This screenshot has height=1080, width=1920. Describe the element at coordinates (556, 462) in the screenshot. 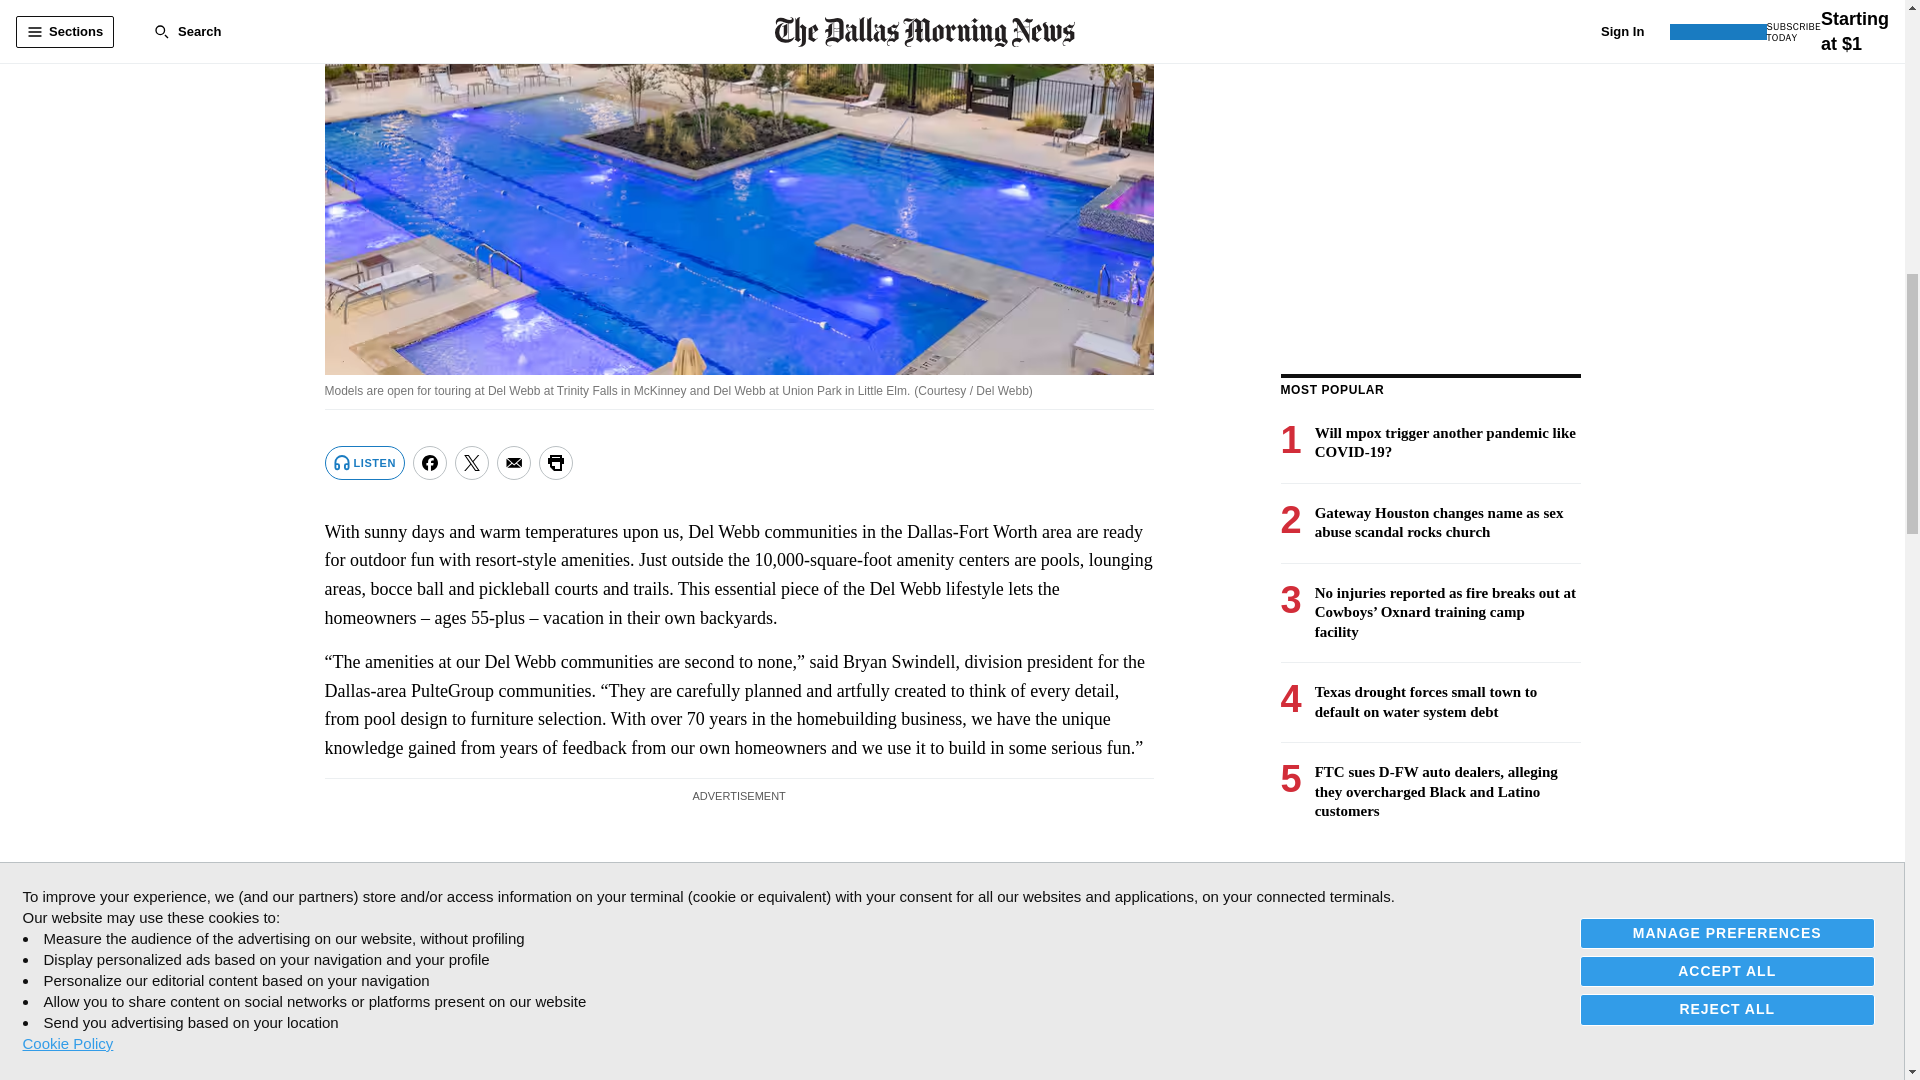

I see `Print` at that location.